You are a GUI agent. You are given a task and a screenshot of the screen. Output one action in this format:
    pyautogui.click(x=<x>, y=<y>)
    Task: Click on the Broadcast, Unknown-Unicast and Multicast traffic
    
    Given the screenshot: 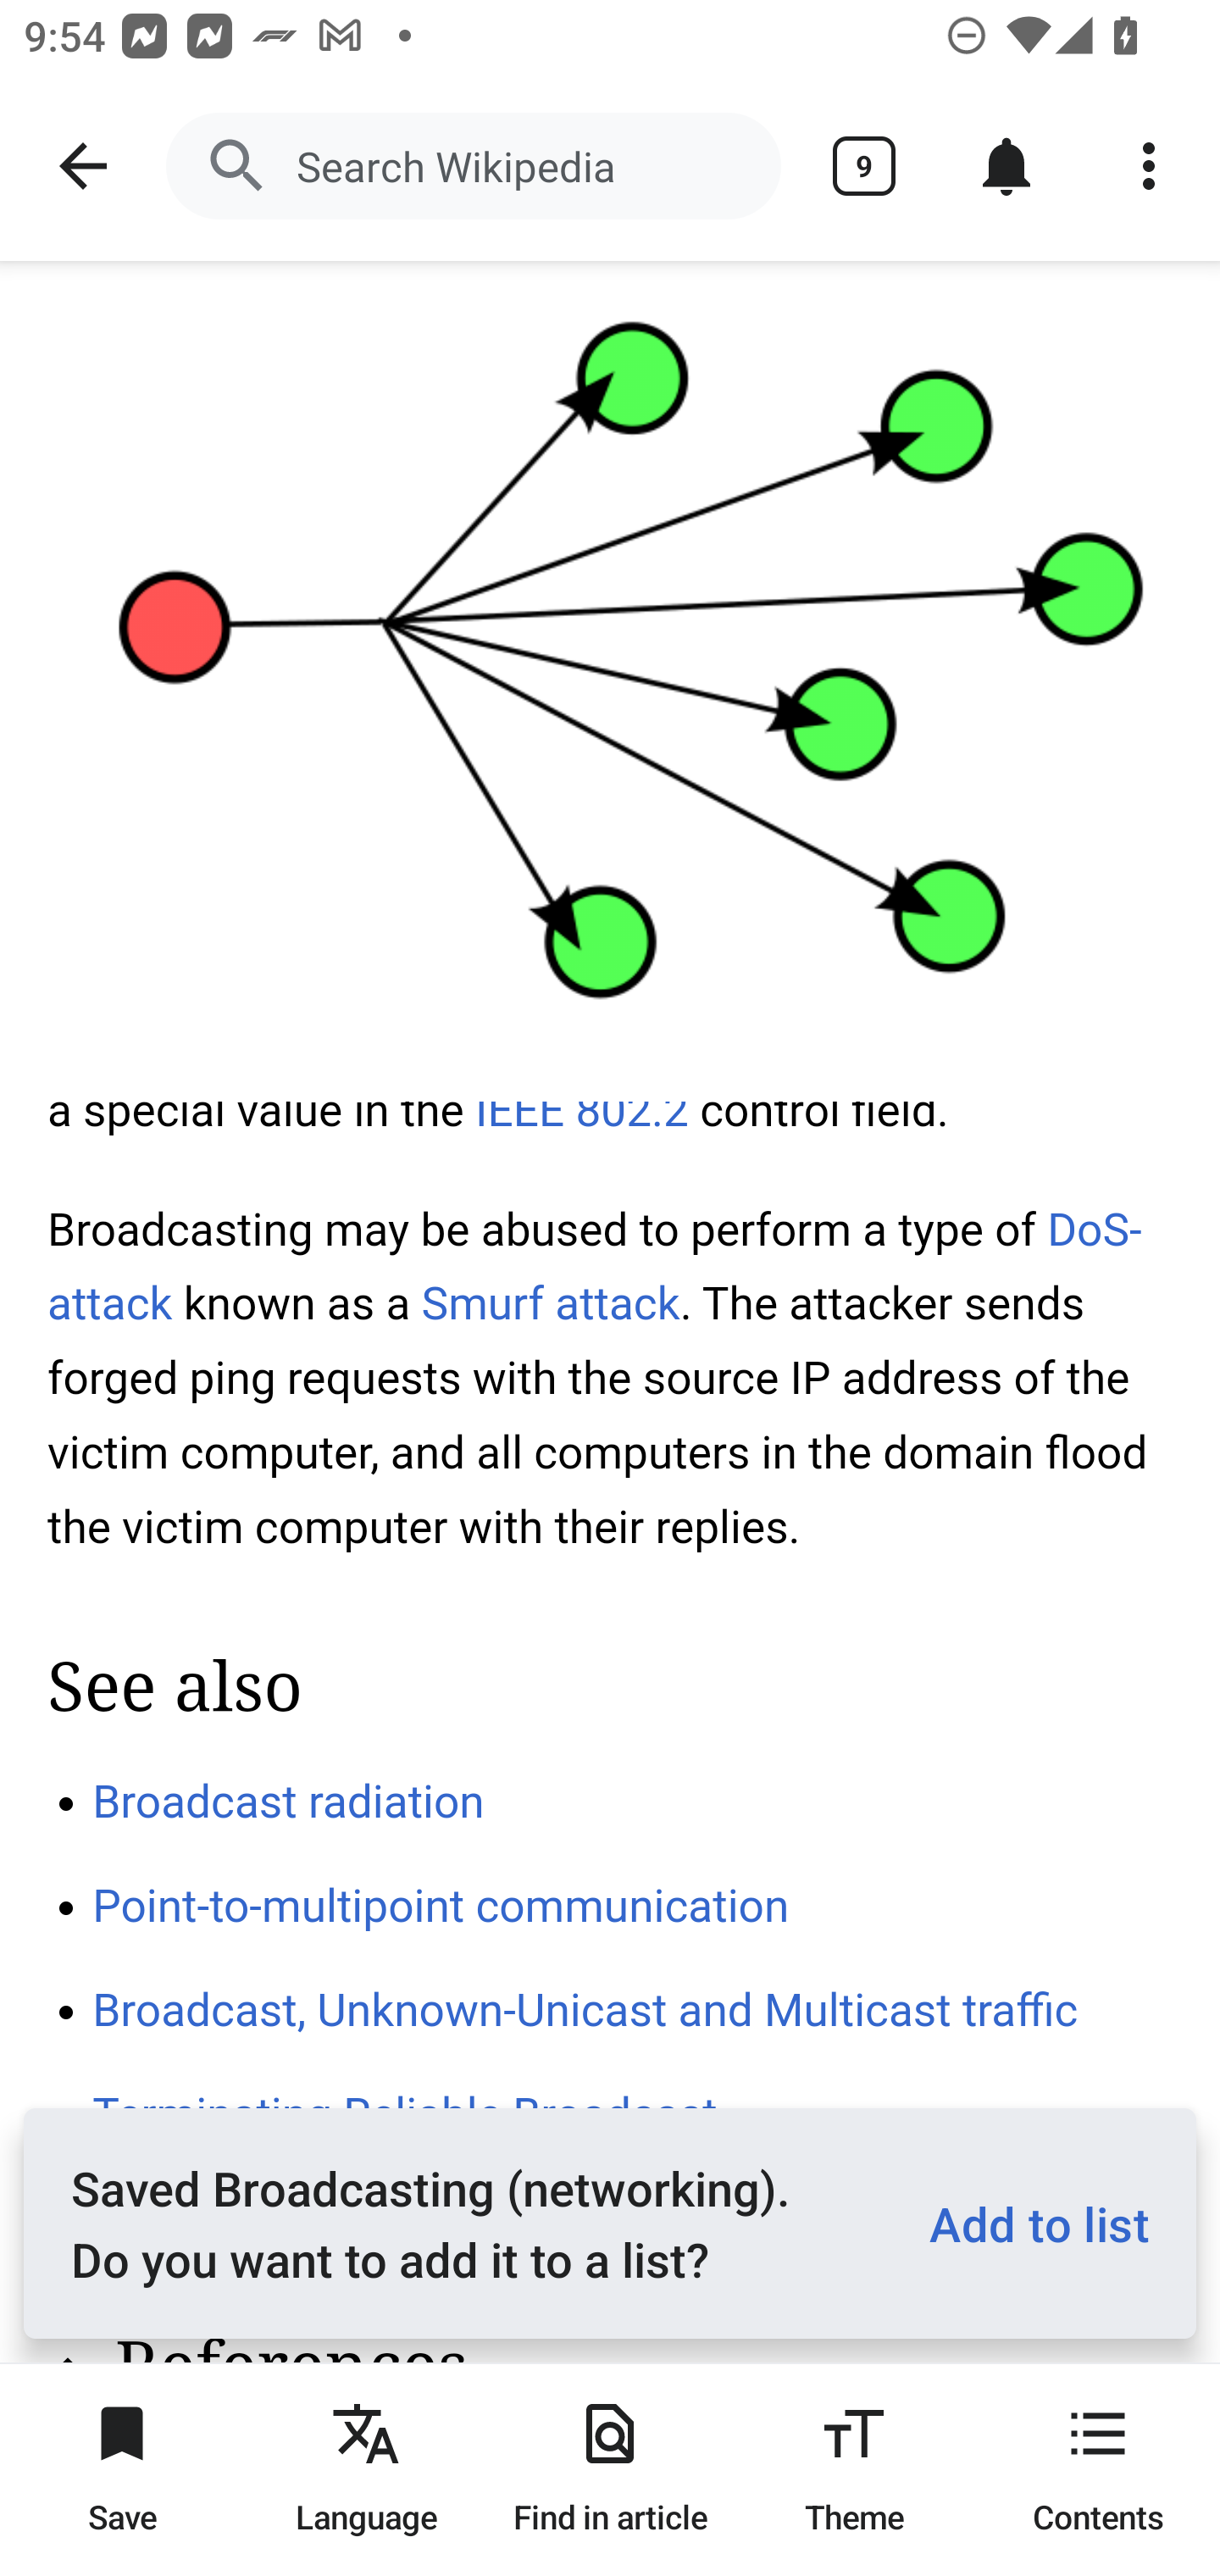 What is the action you would take?
    pyautogui.click(x=585, y=2008)
    